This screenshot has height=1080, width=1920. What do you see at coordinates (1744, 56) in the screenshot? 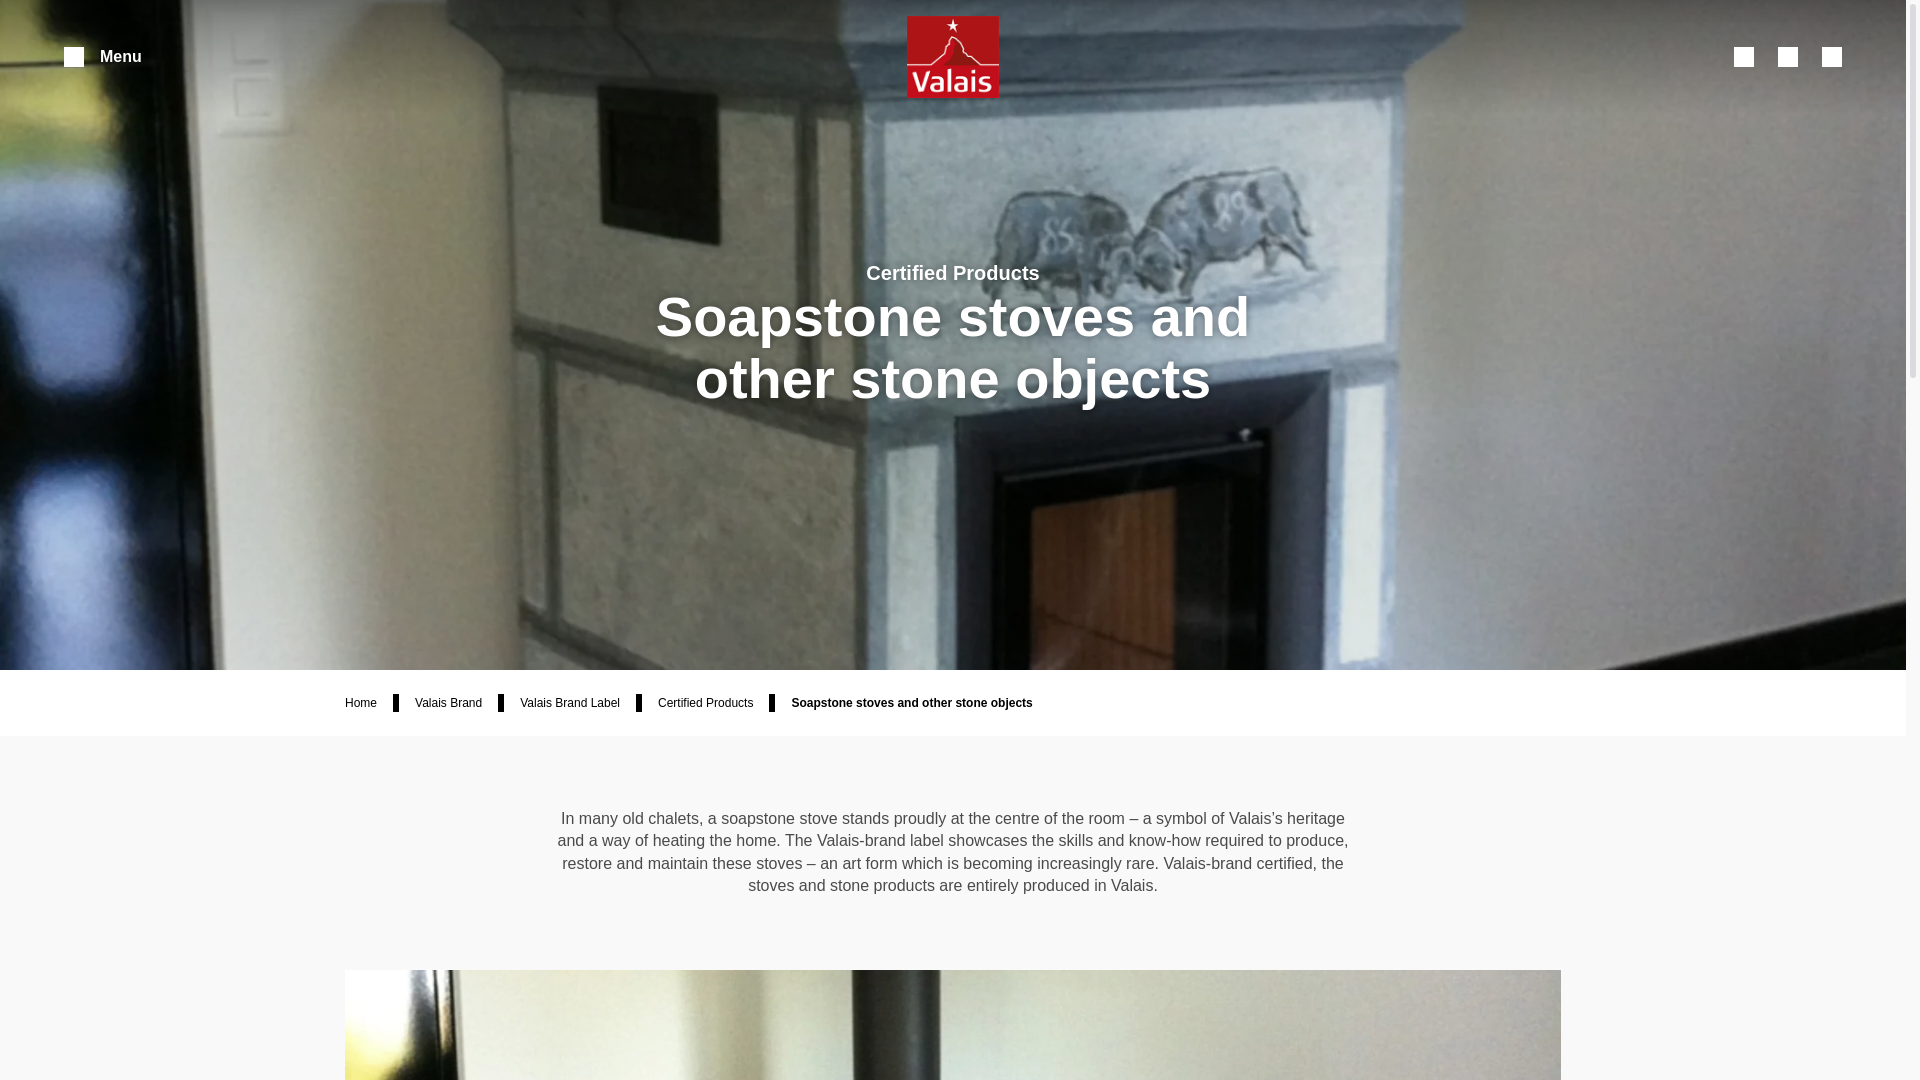
I see `Search` at bounding box center [1744, 56].